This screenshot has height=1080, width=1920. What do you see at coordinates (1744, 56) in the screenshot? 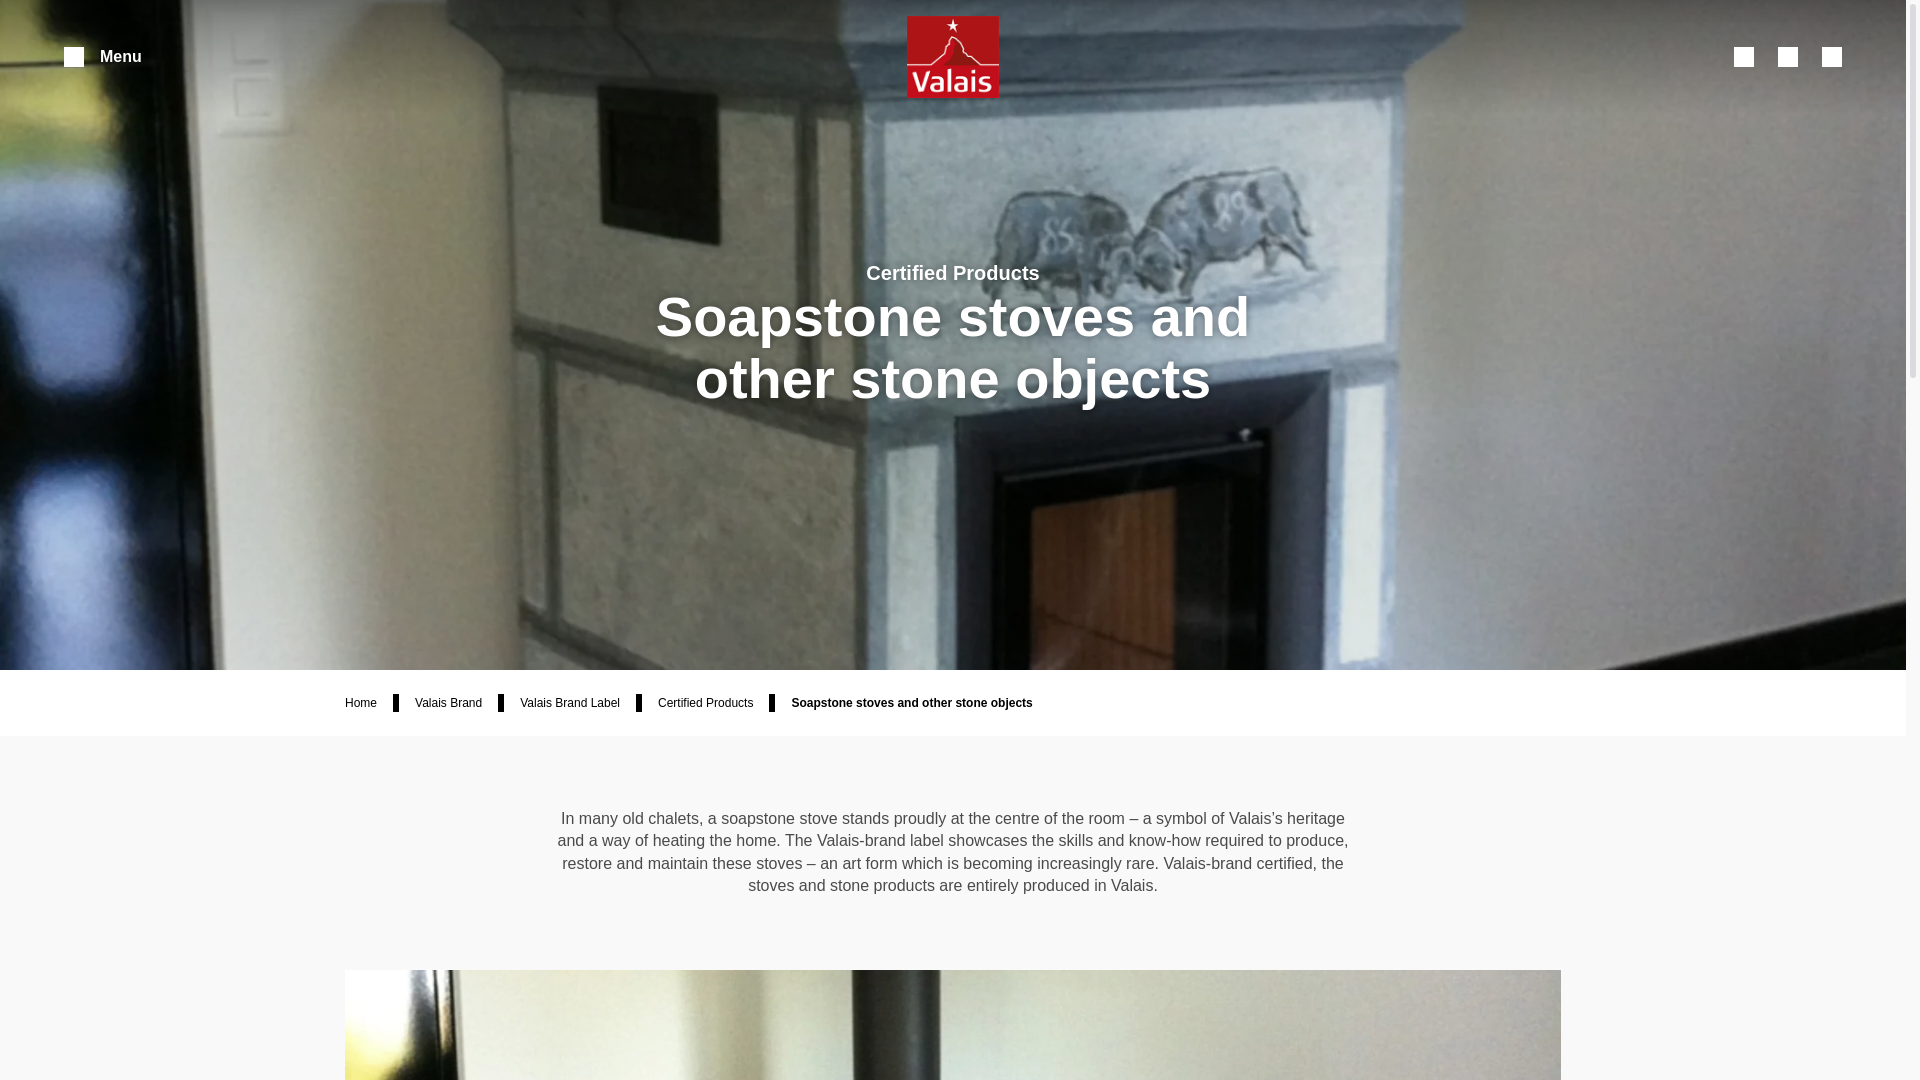
I see `Search` at bounding box center [1744, 56].